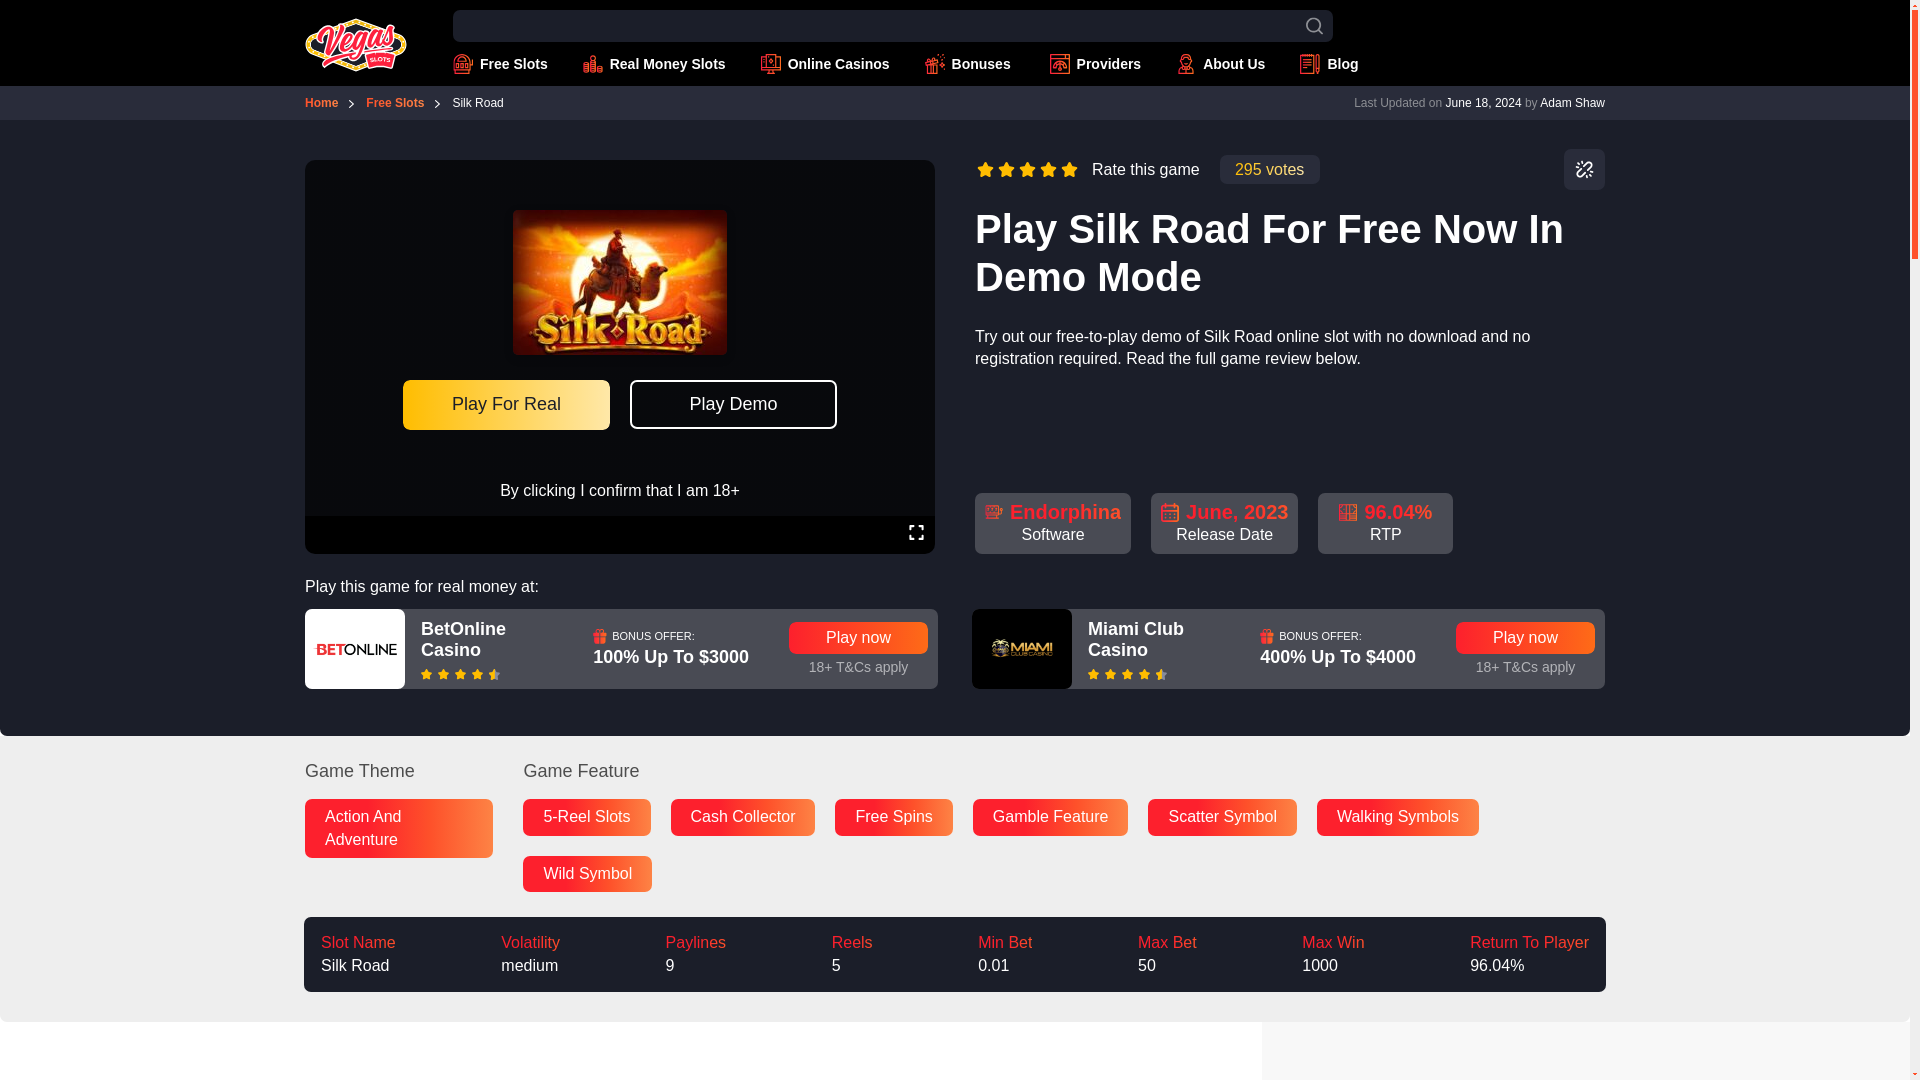 Image resolution: width=1920 pixels, height=1080 pixels. What do you see at coordinates (500, 64) in the screenshot?
I see `Free Slots` at bounding box center [500, 64].